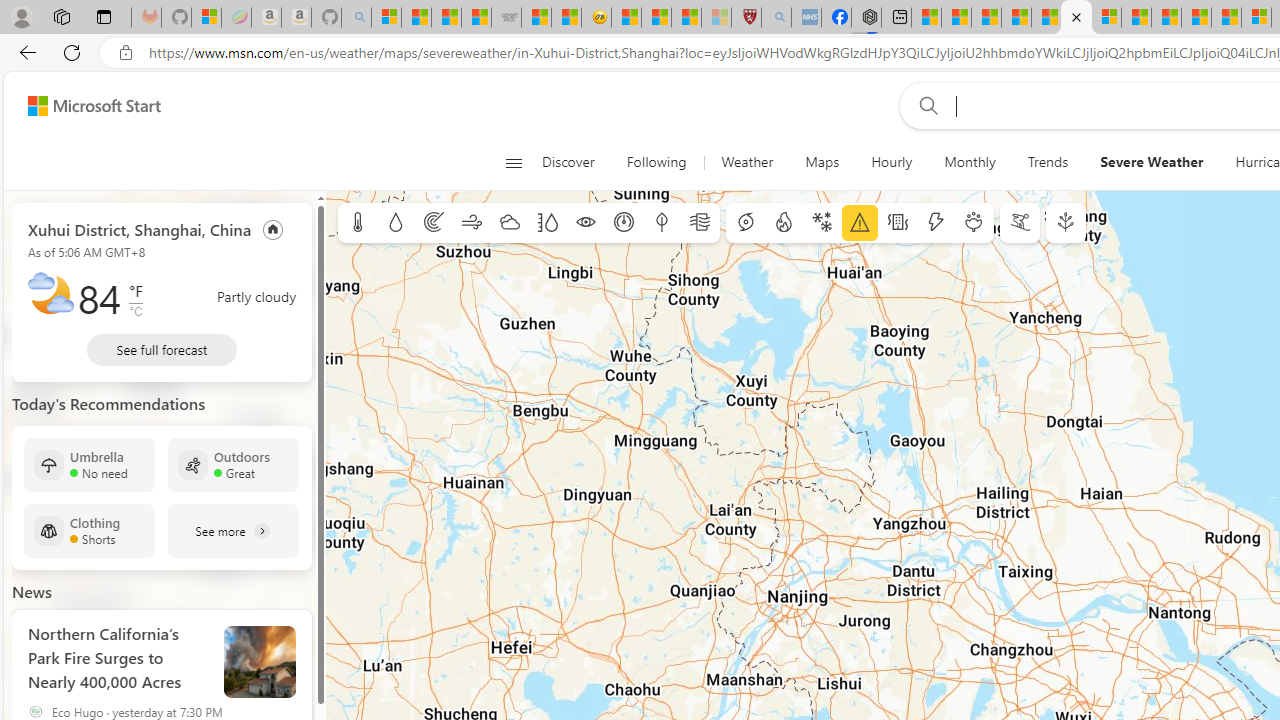 The width and height of the screenshot is (1280, 720). What do you see at coordinates (935, 223) in the screenshot?
I see `Lightning` at bounding box center [935, 223].